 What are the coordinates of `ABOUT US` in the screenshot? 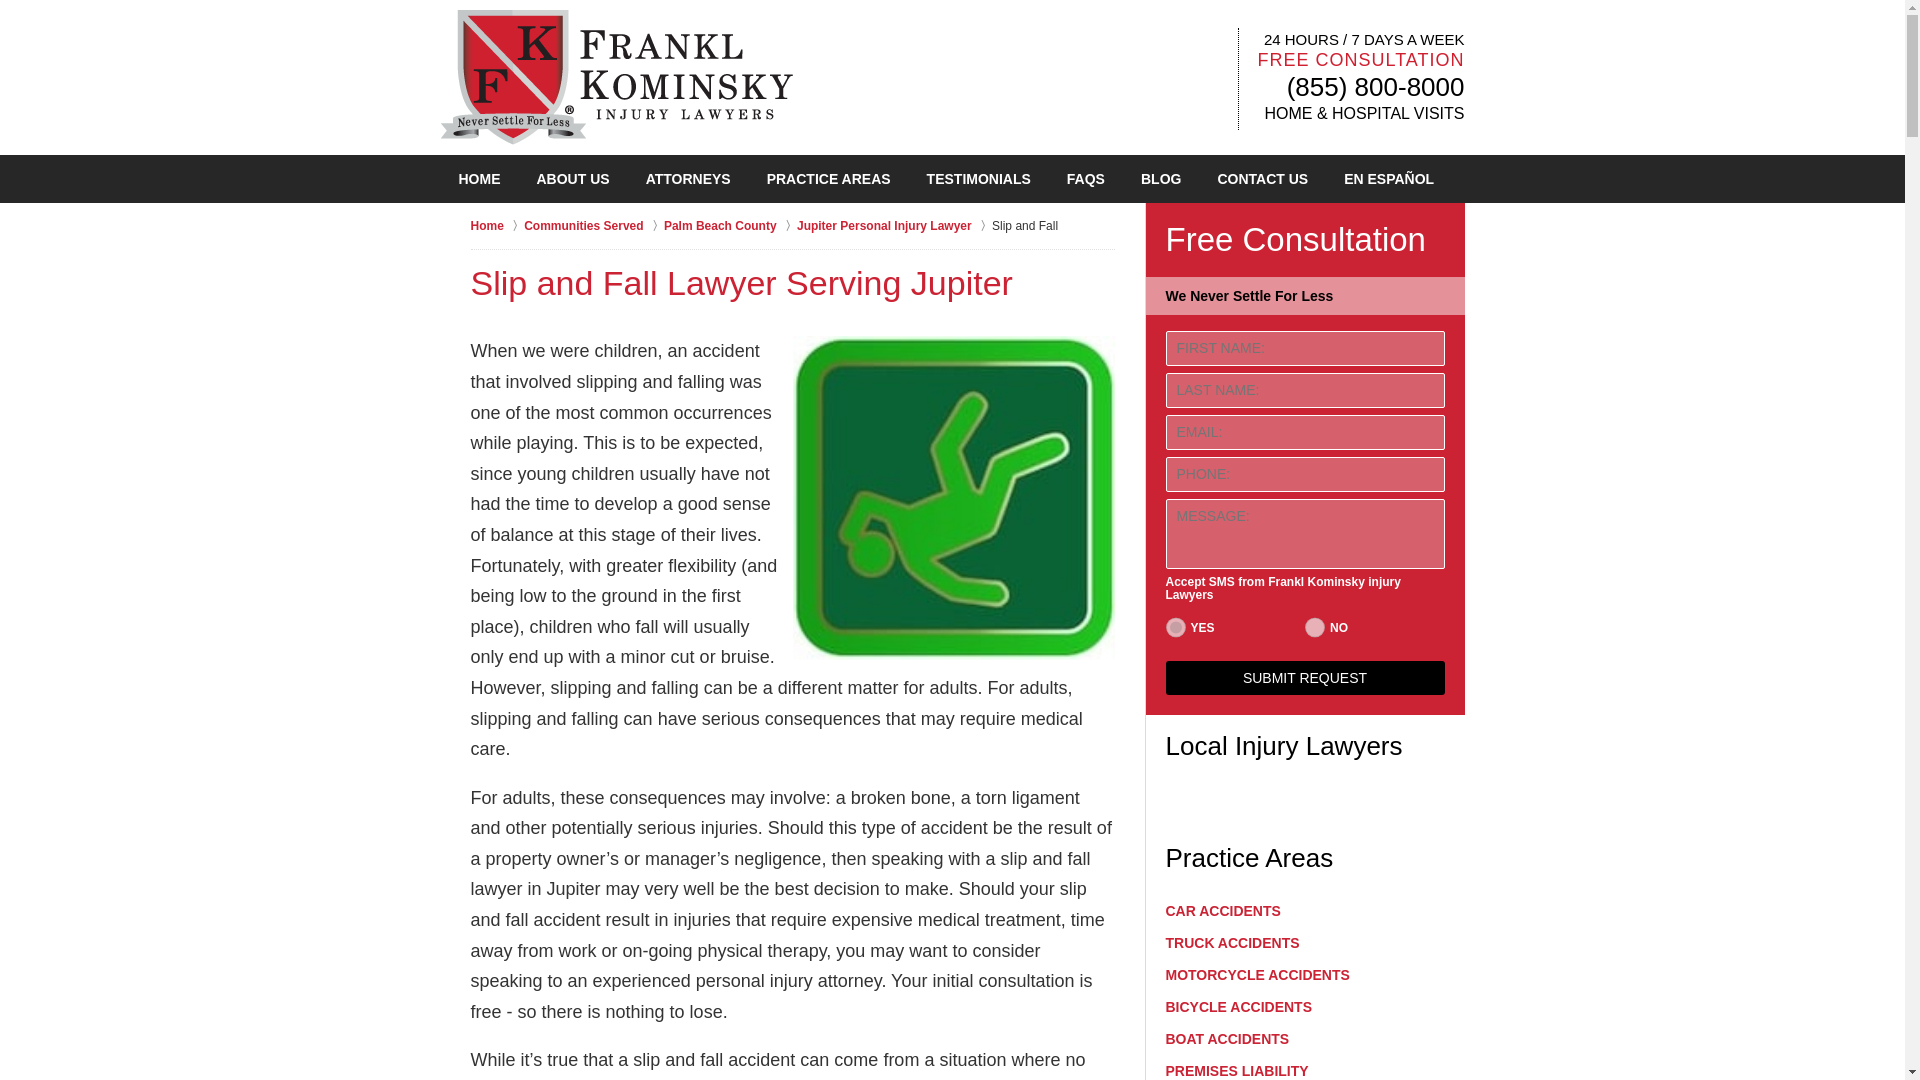 It's located at (572, 179).